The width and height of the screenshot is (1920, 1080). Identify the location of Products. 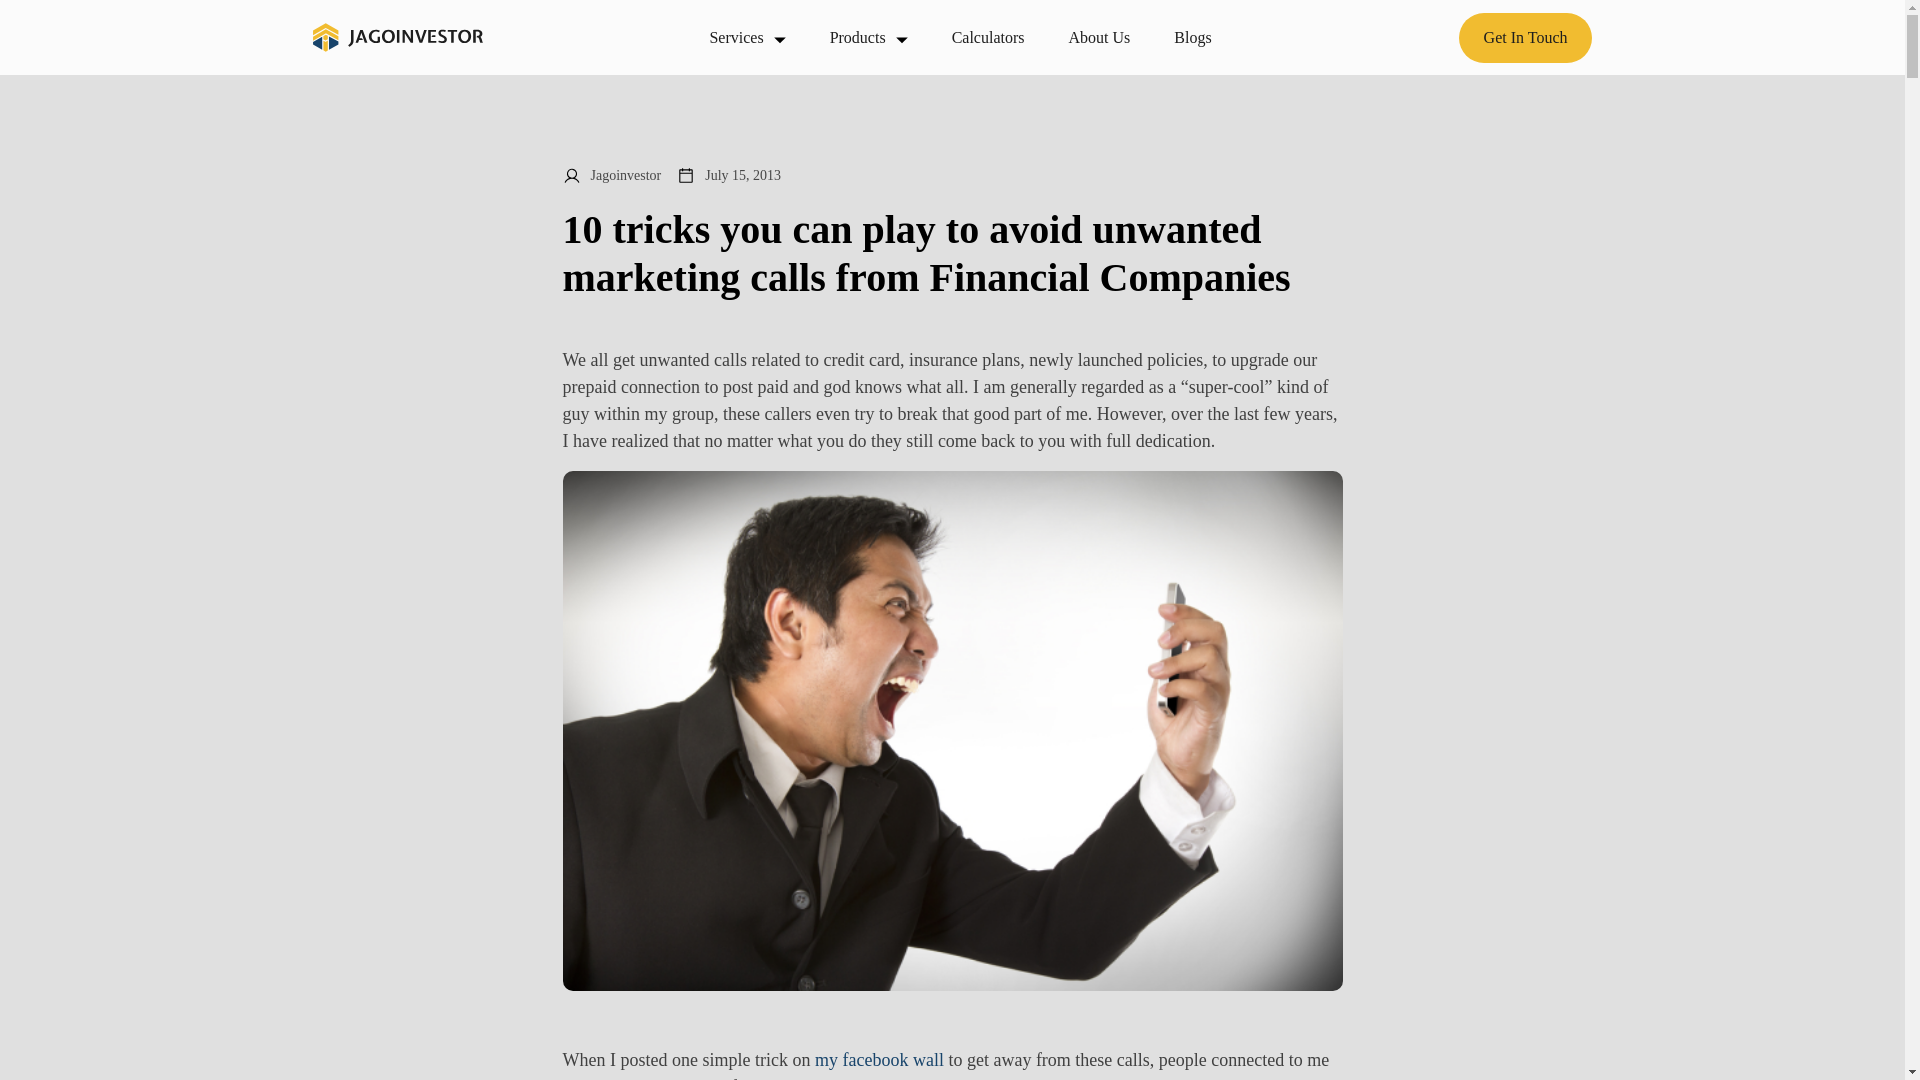
(868, 36).